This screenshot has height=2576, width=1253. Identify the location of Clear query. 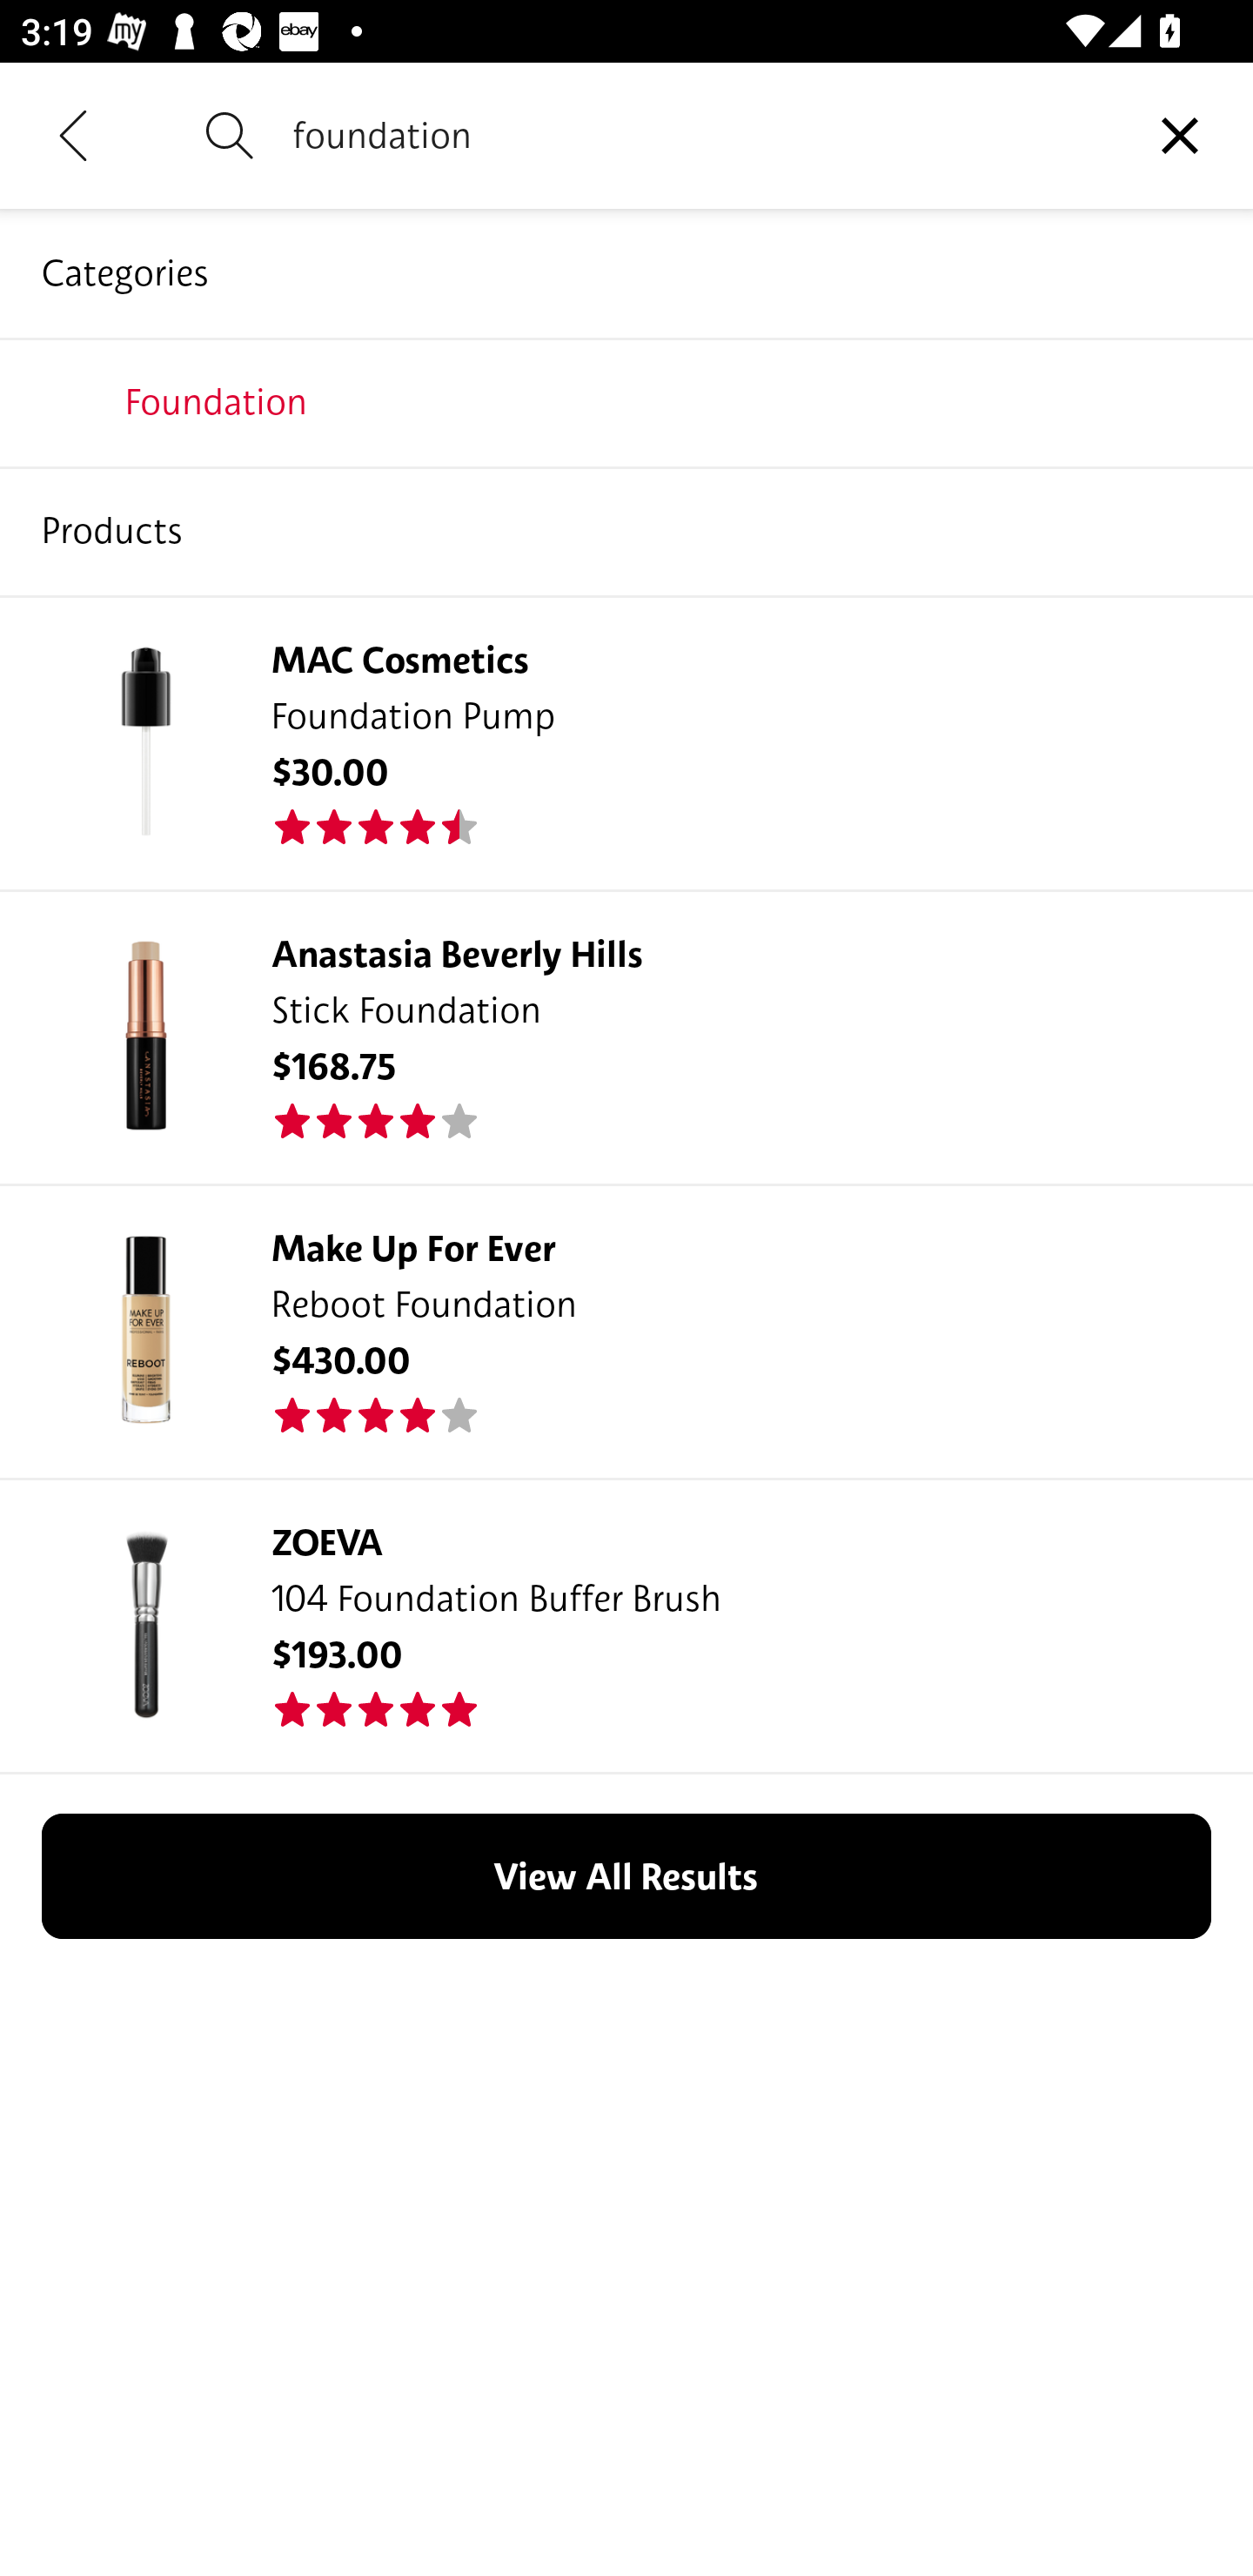
(1180, 134).